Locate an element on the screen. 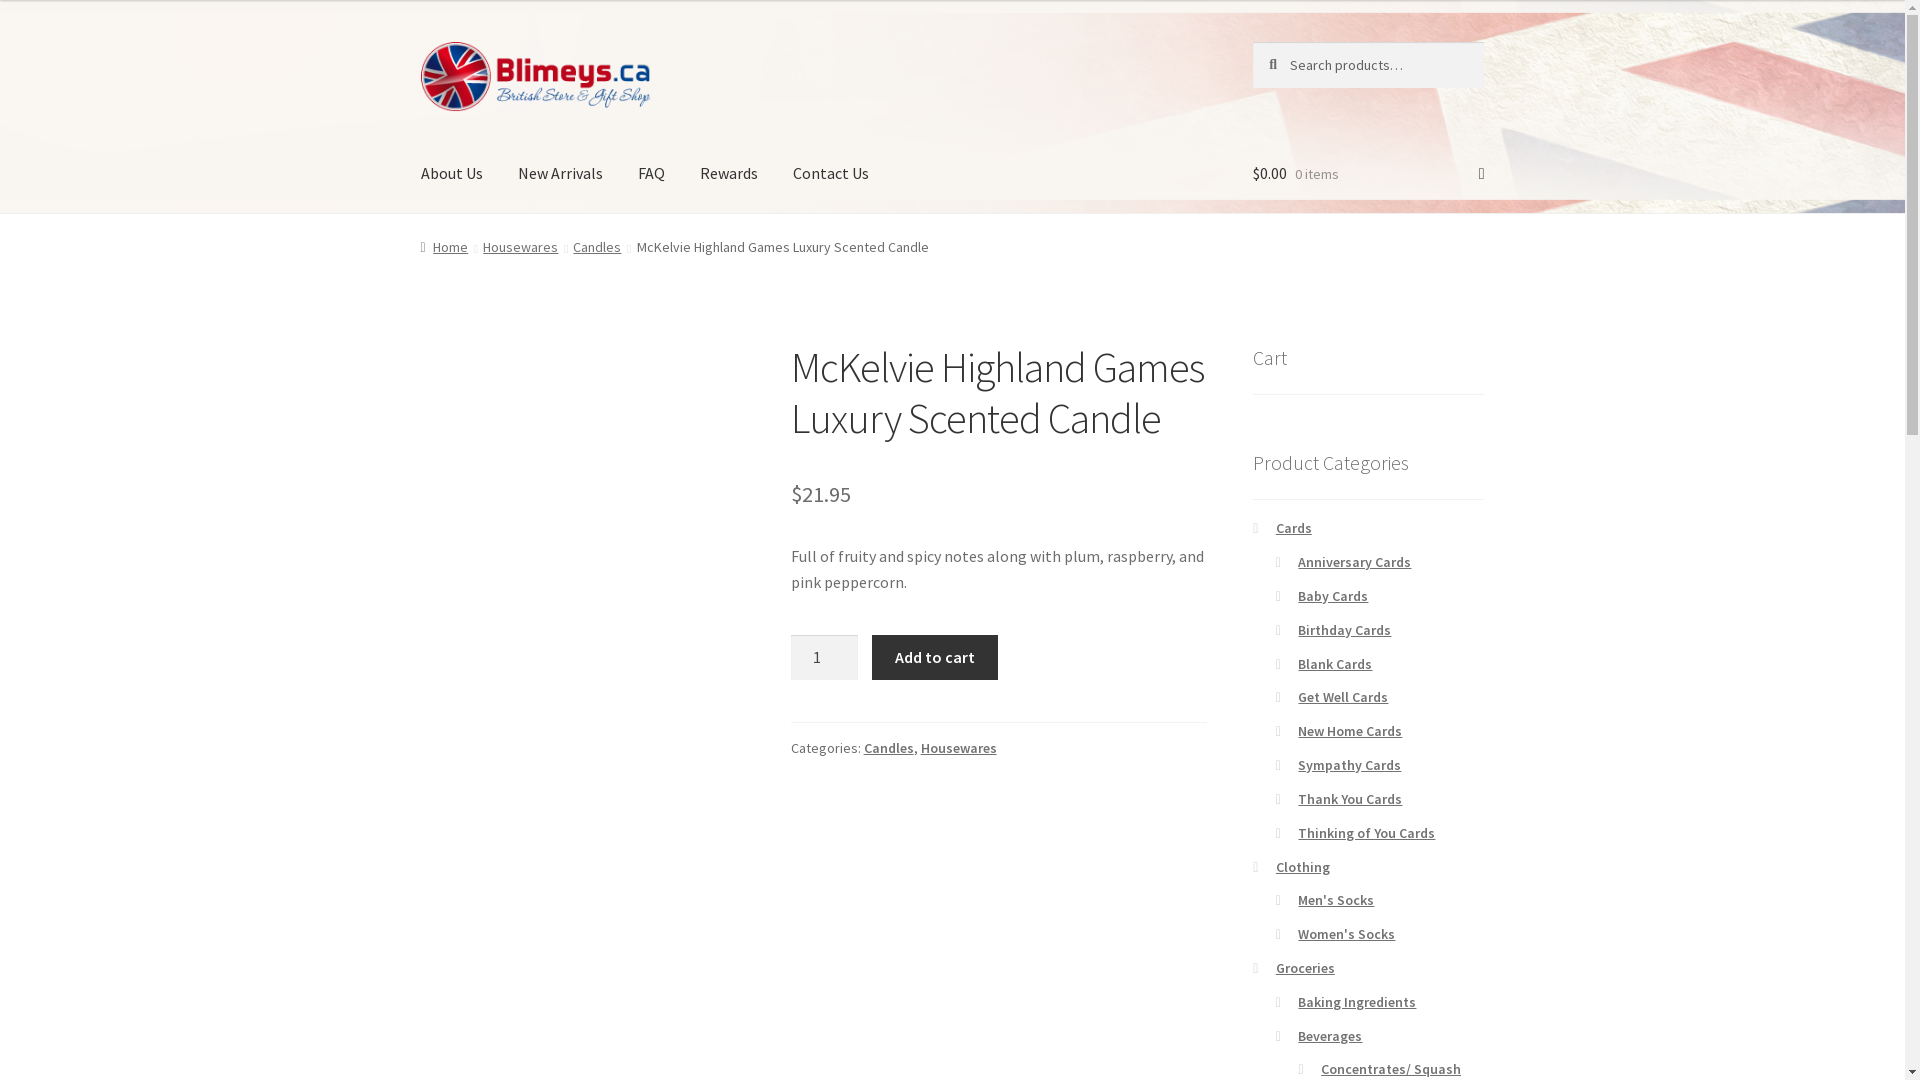 Image resolution: width=1920 pixels, height=1080 pixels. Sympathy Cards is located at coordinates (1350, 765).